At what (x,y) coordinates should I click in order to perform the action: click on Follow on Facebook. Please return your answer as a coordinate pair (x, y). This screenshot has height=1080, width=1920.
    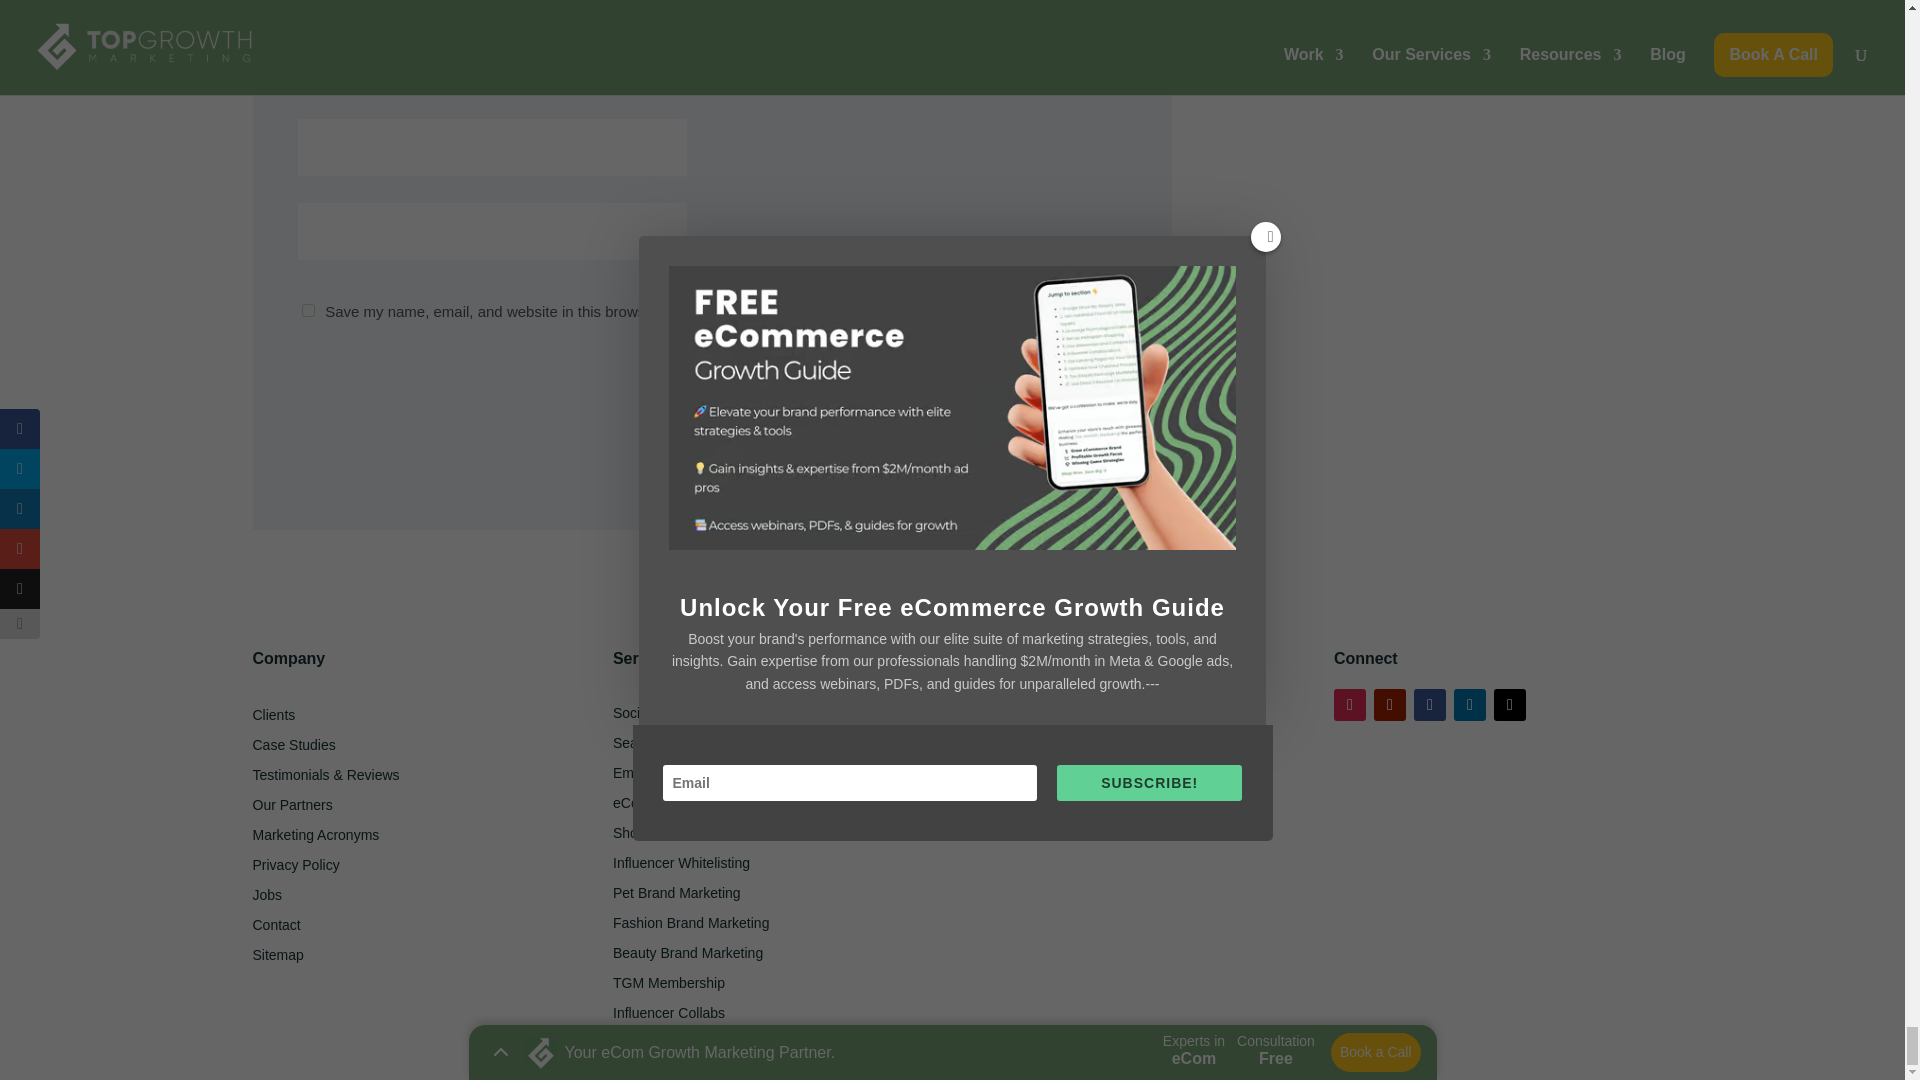
    Looking at the image, I should click on (1429, 705).